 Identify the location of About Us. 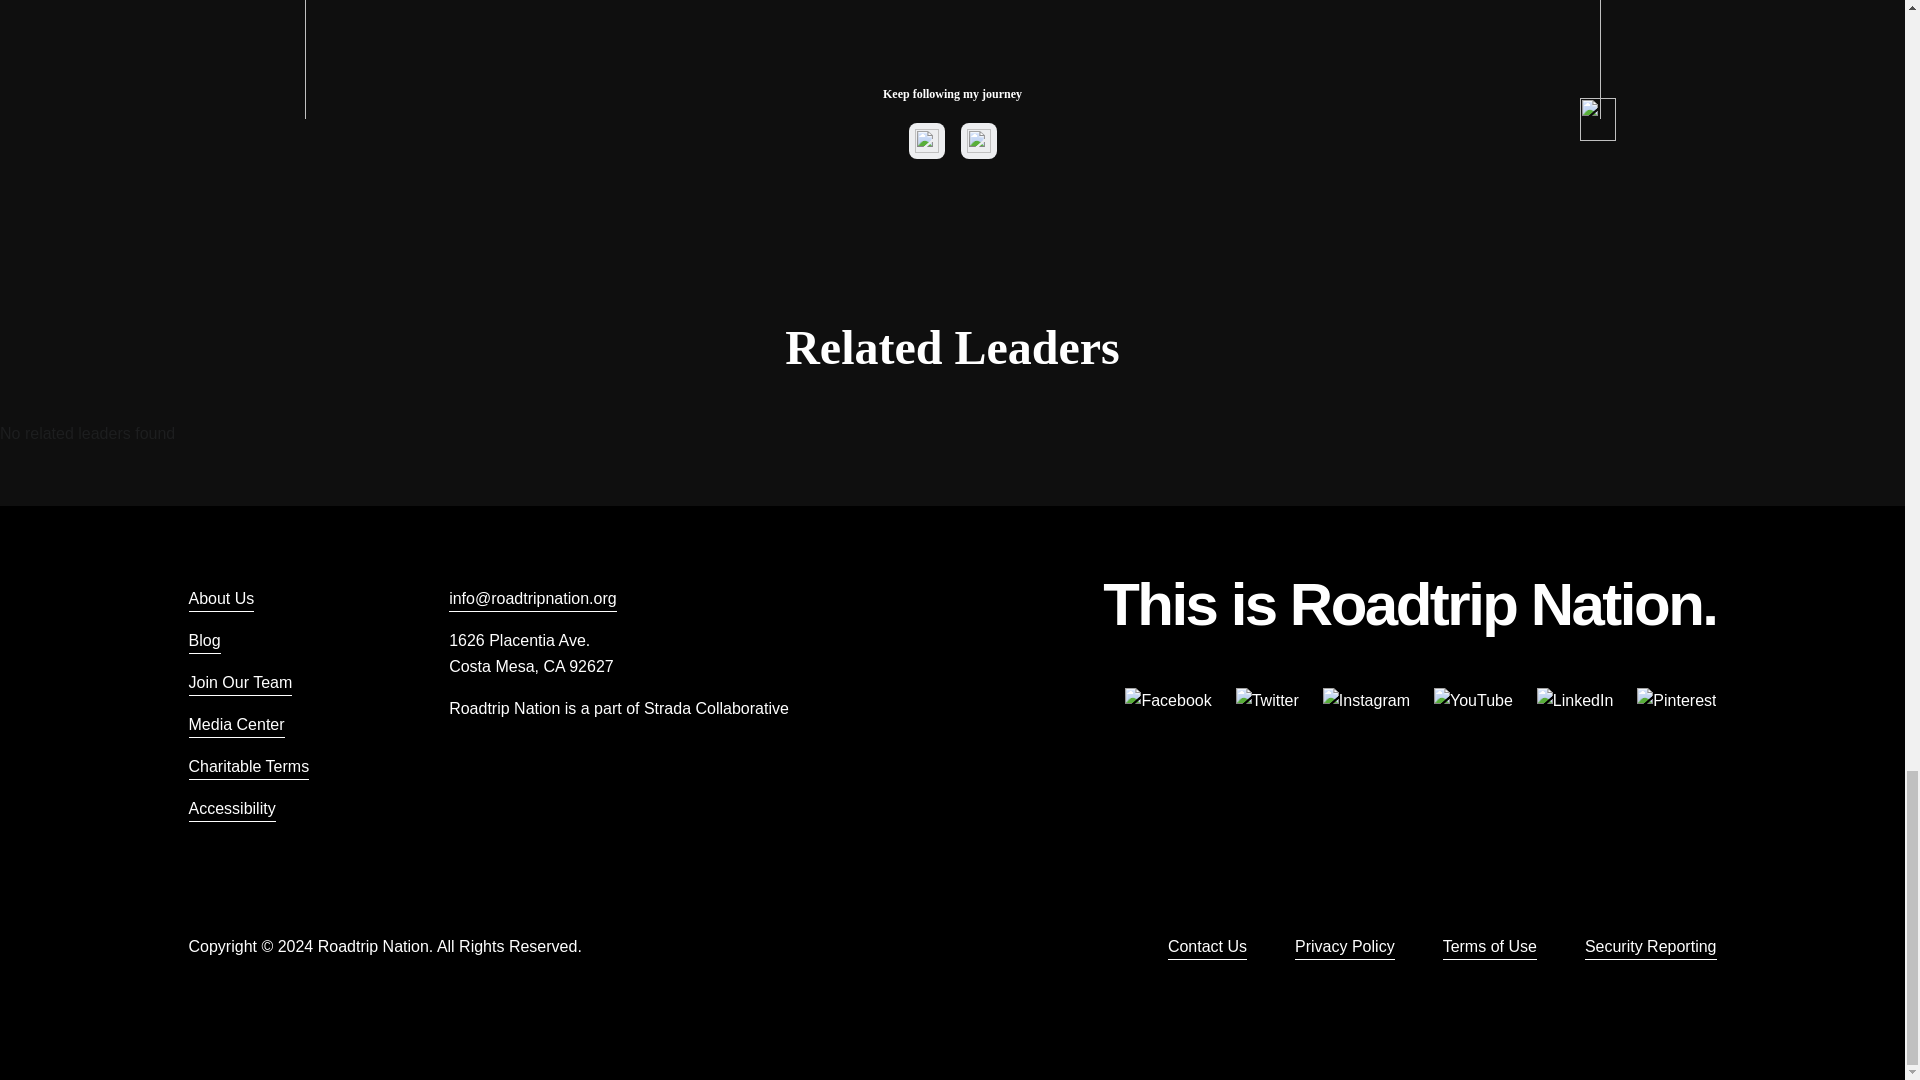
(220, 599).